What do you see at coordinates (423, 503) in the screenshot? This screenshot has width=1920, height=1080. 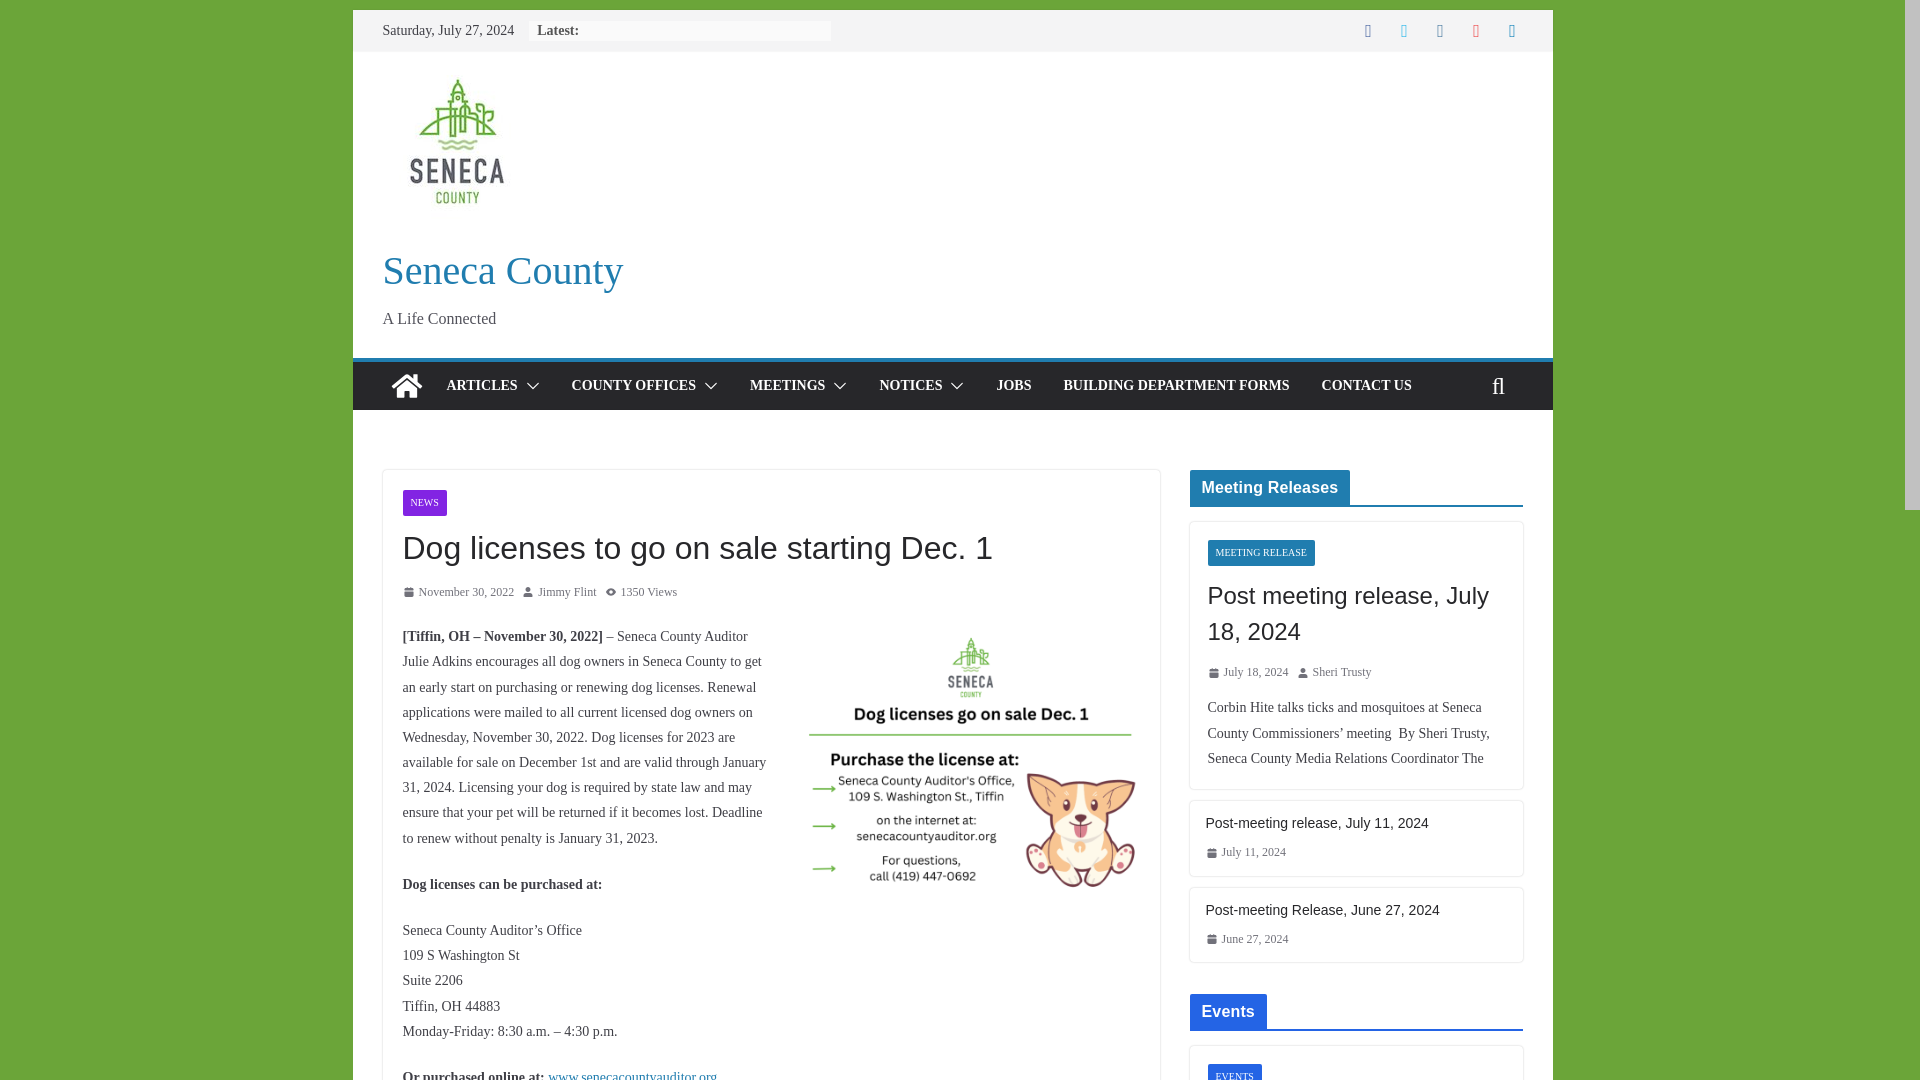 I see `NEWS` at bounding box center [423, 503].